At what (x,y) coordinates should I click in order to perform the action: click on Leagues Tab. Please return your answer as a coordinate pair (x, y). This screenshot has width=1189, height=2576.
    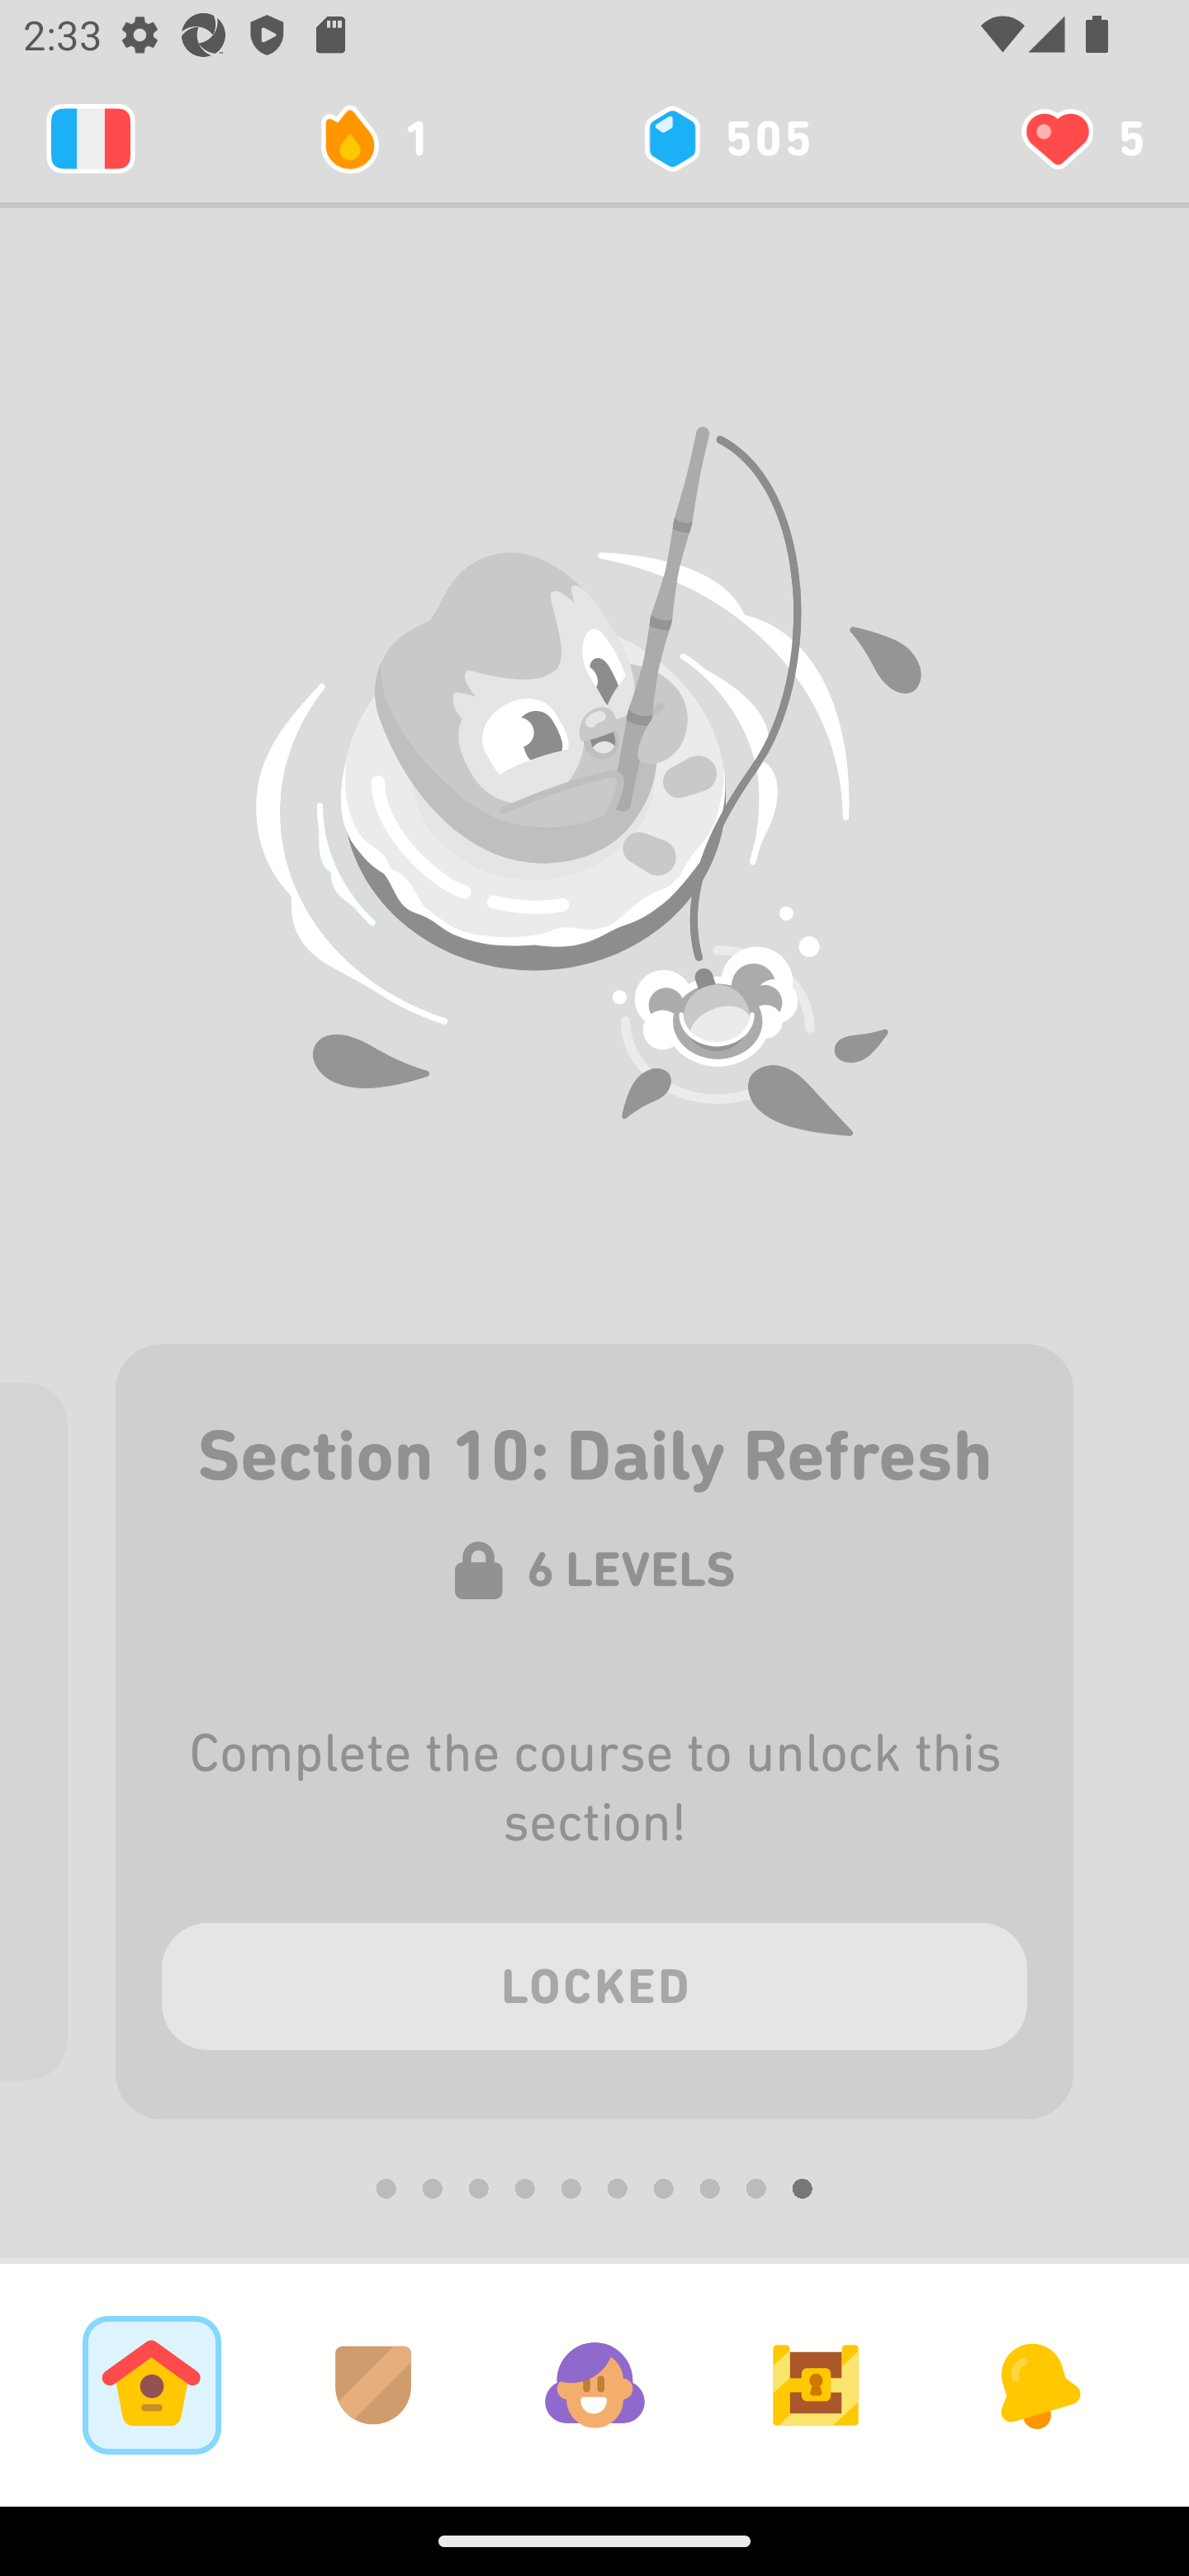
    Looking at the image, I should click on (373, 2384).